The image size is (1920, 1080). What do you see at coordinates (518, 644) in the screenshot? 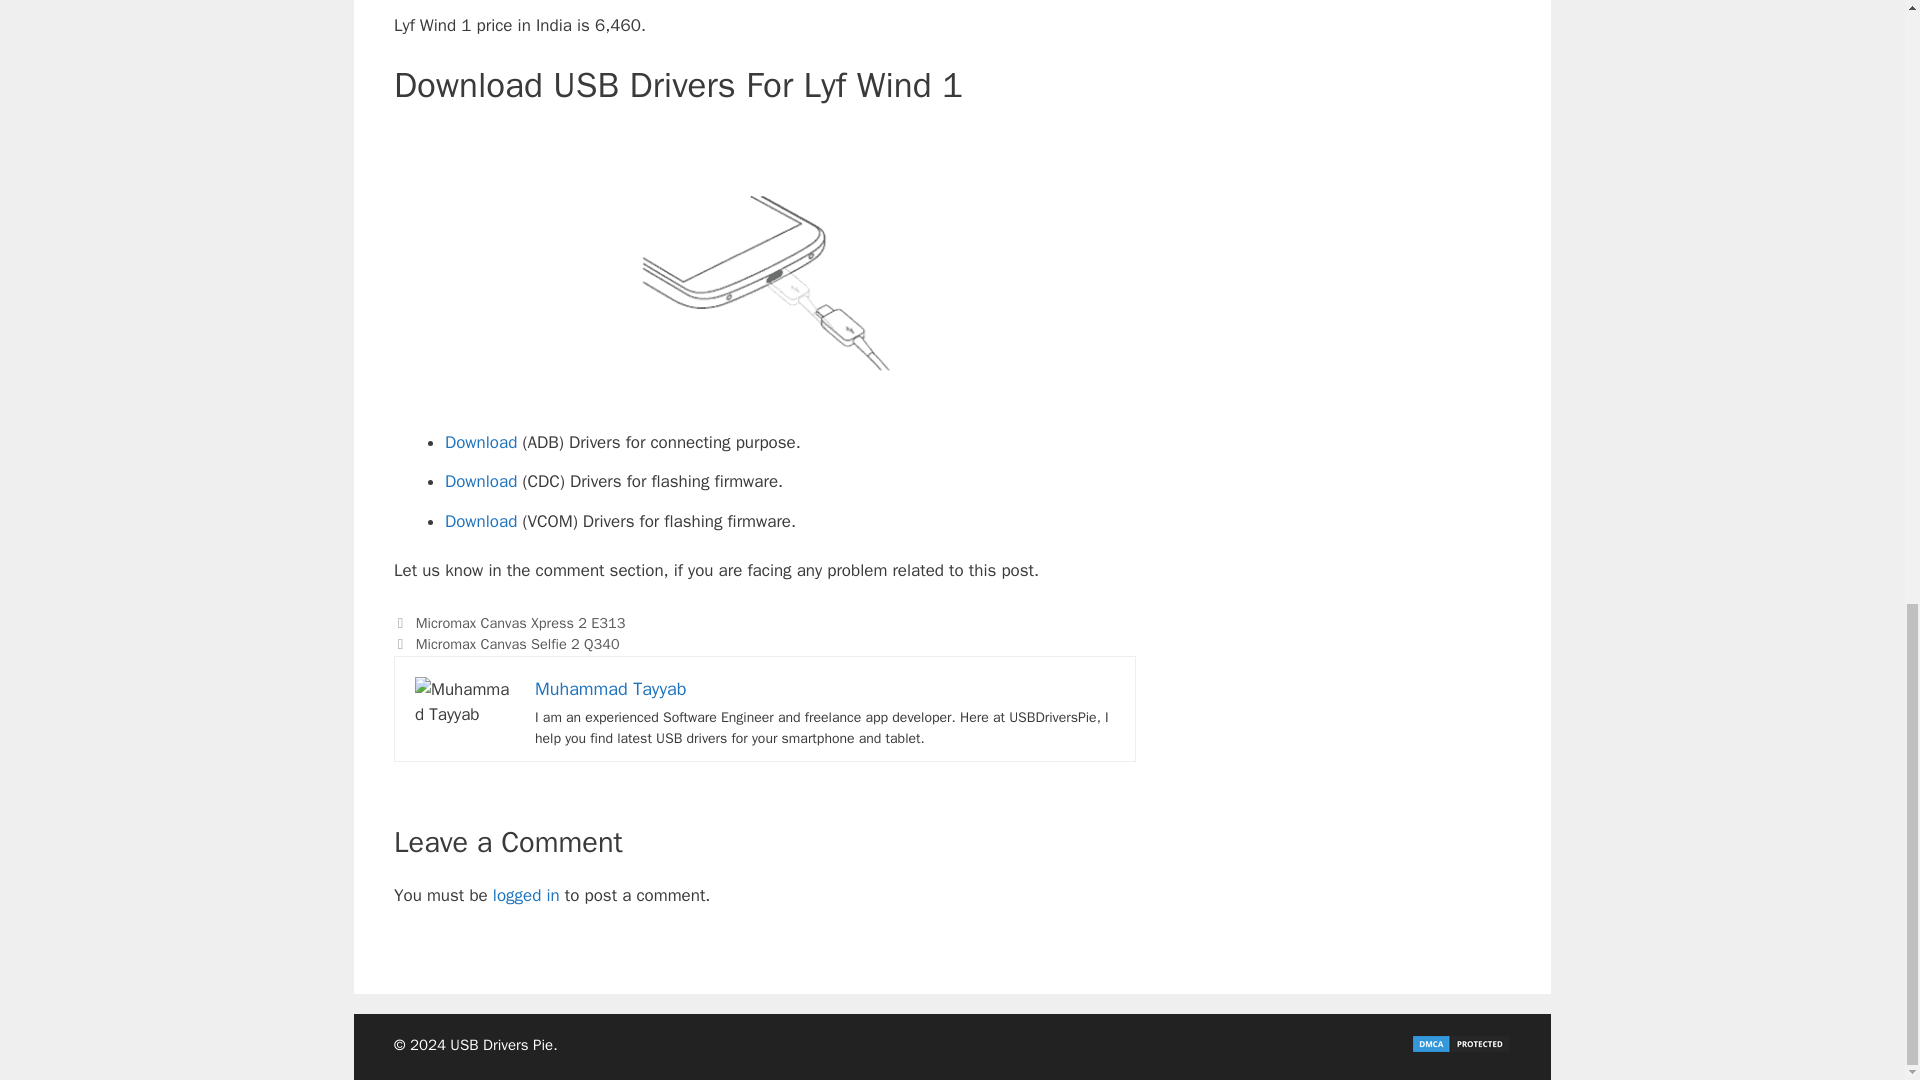
I see `Micromax Canvas Selfie 2 Q340` at bounding box center [518, 644].